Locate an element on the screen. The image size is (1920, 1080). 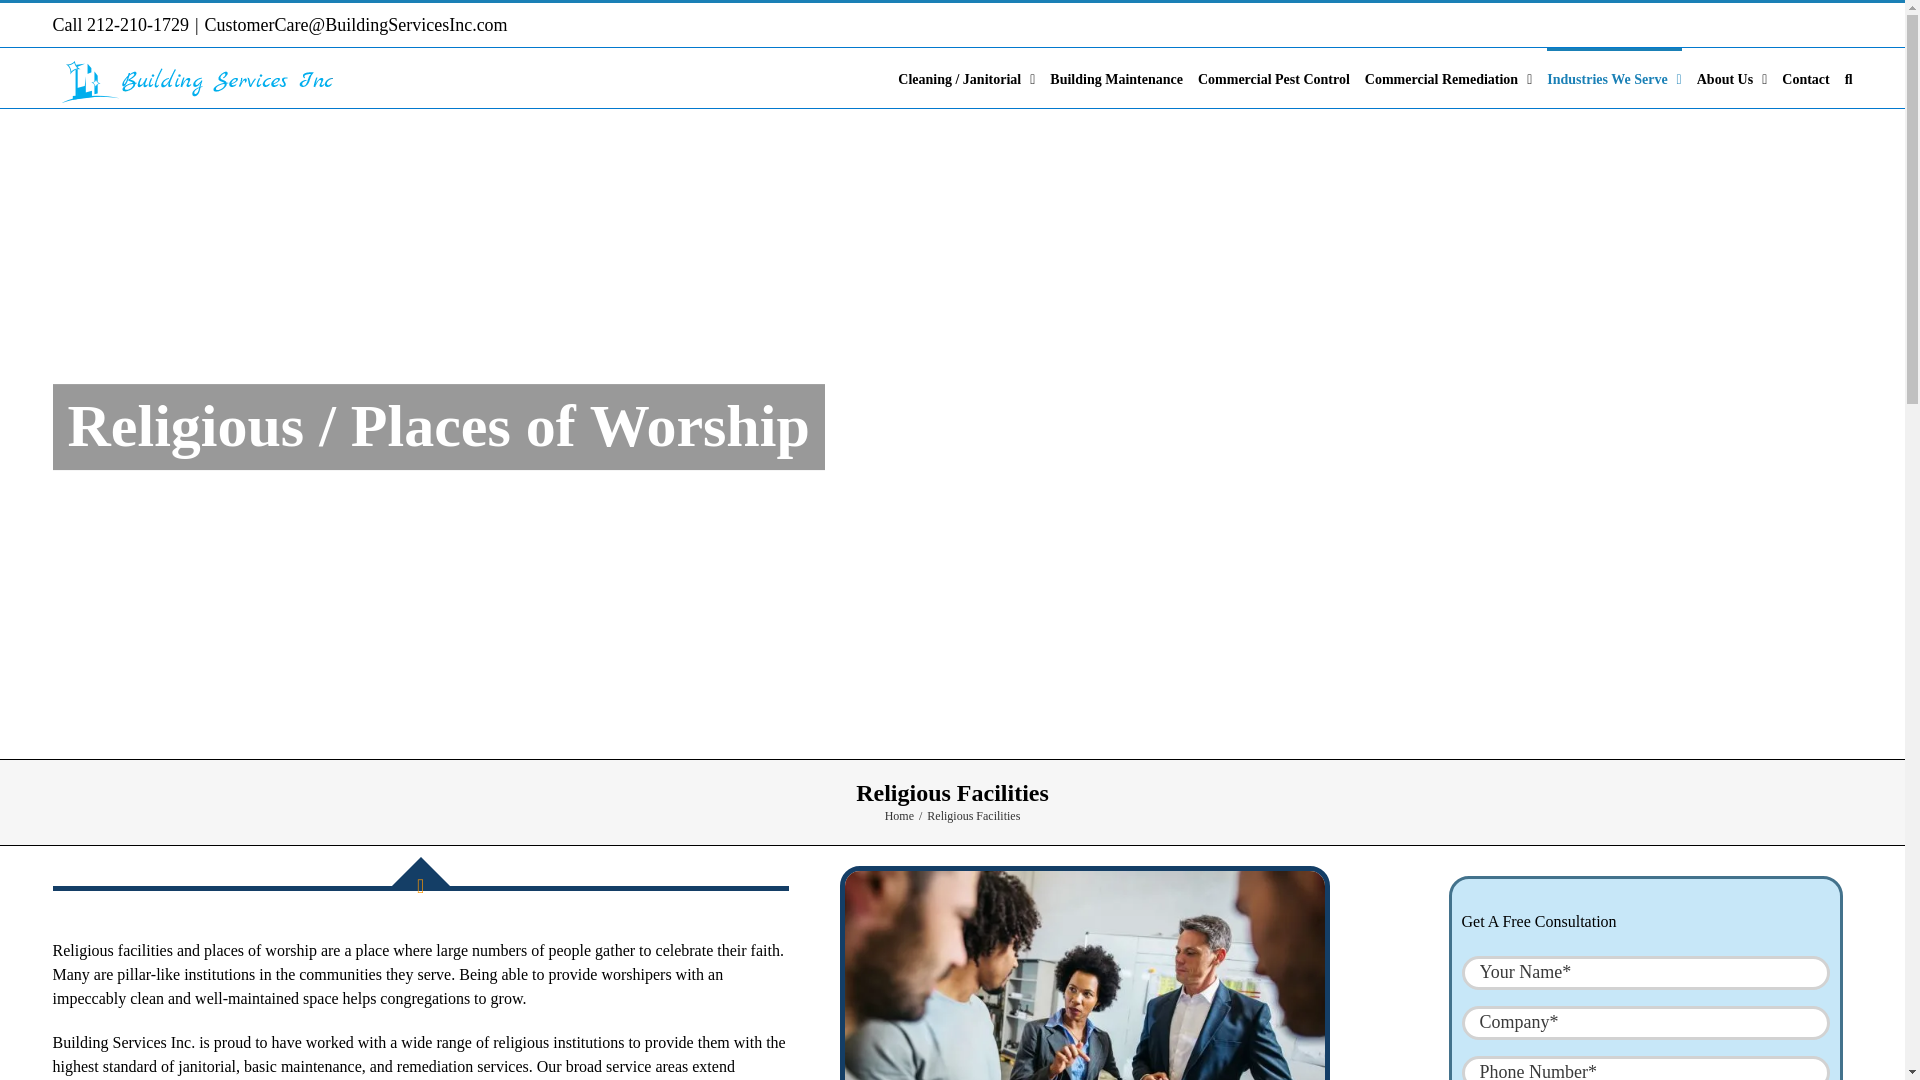
About Us is located at coordinates (1732, 78).